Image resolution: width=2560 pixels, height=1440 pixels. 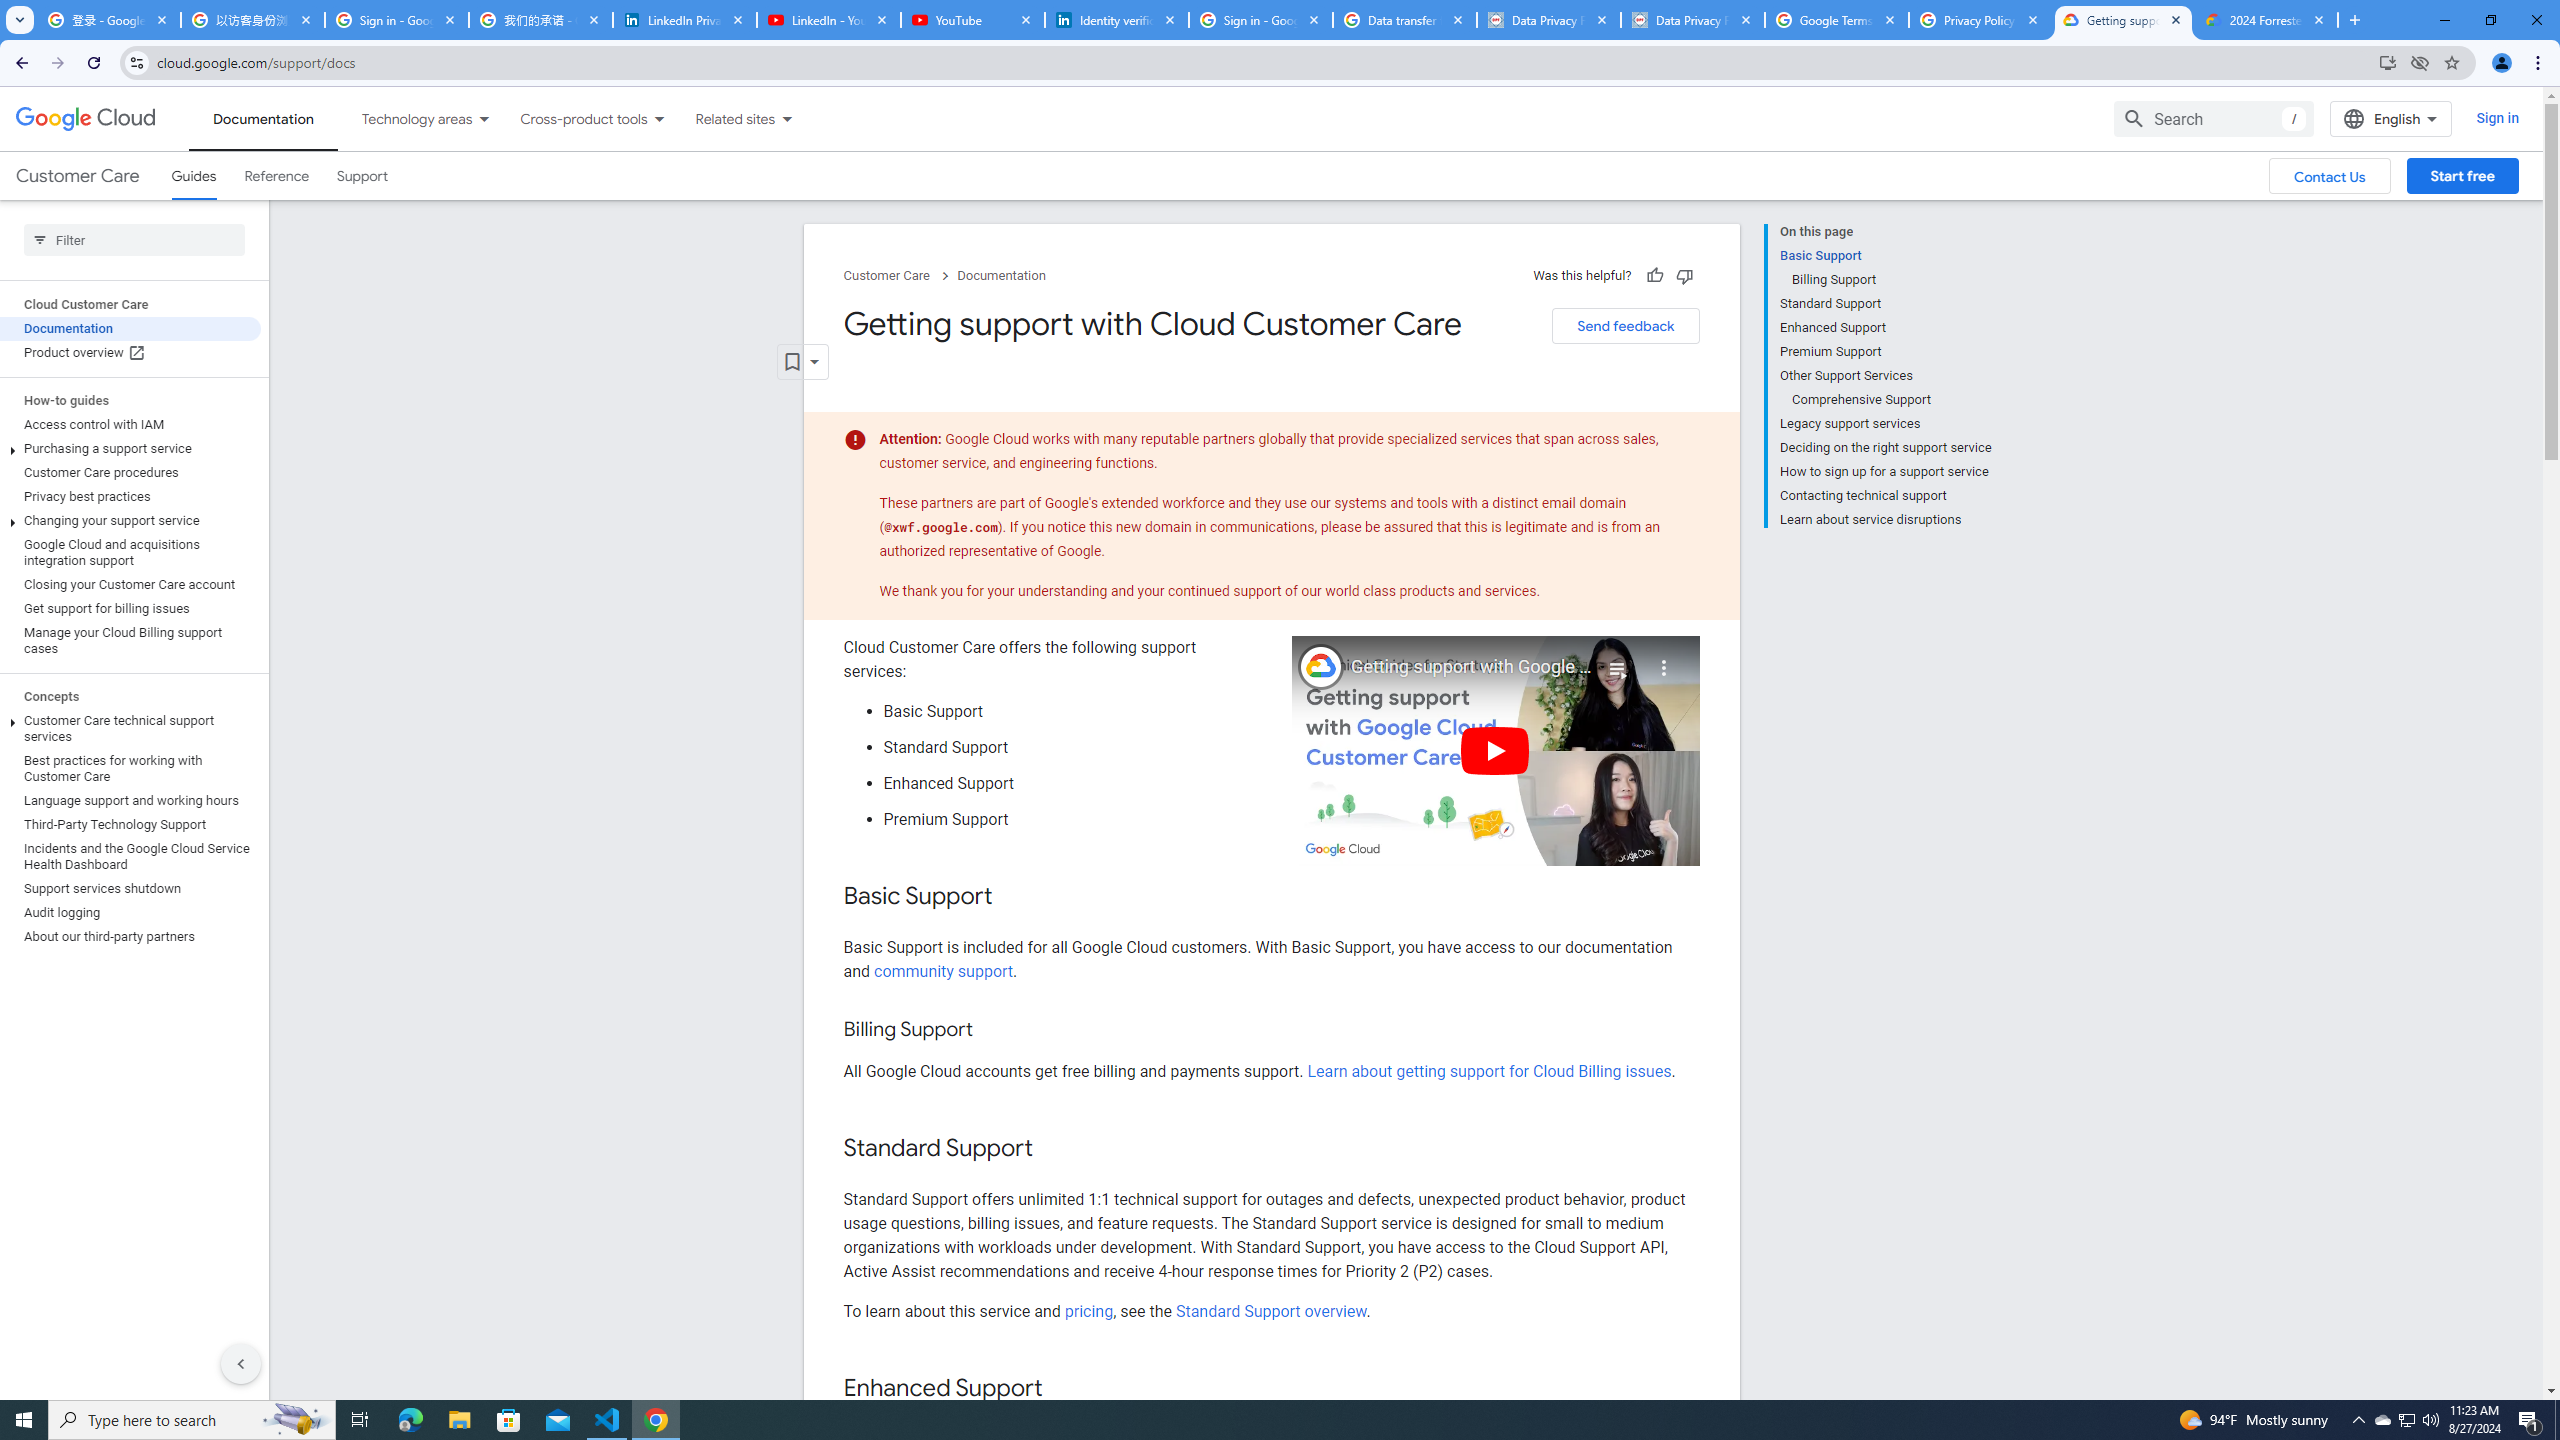 I want to click on LinkedIn Privacy Policy, so click(x=684, y=20).